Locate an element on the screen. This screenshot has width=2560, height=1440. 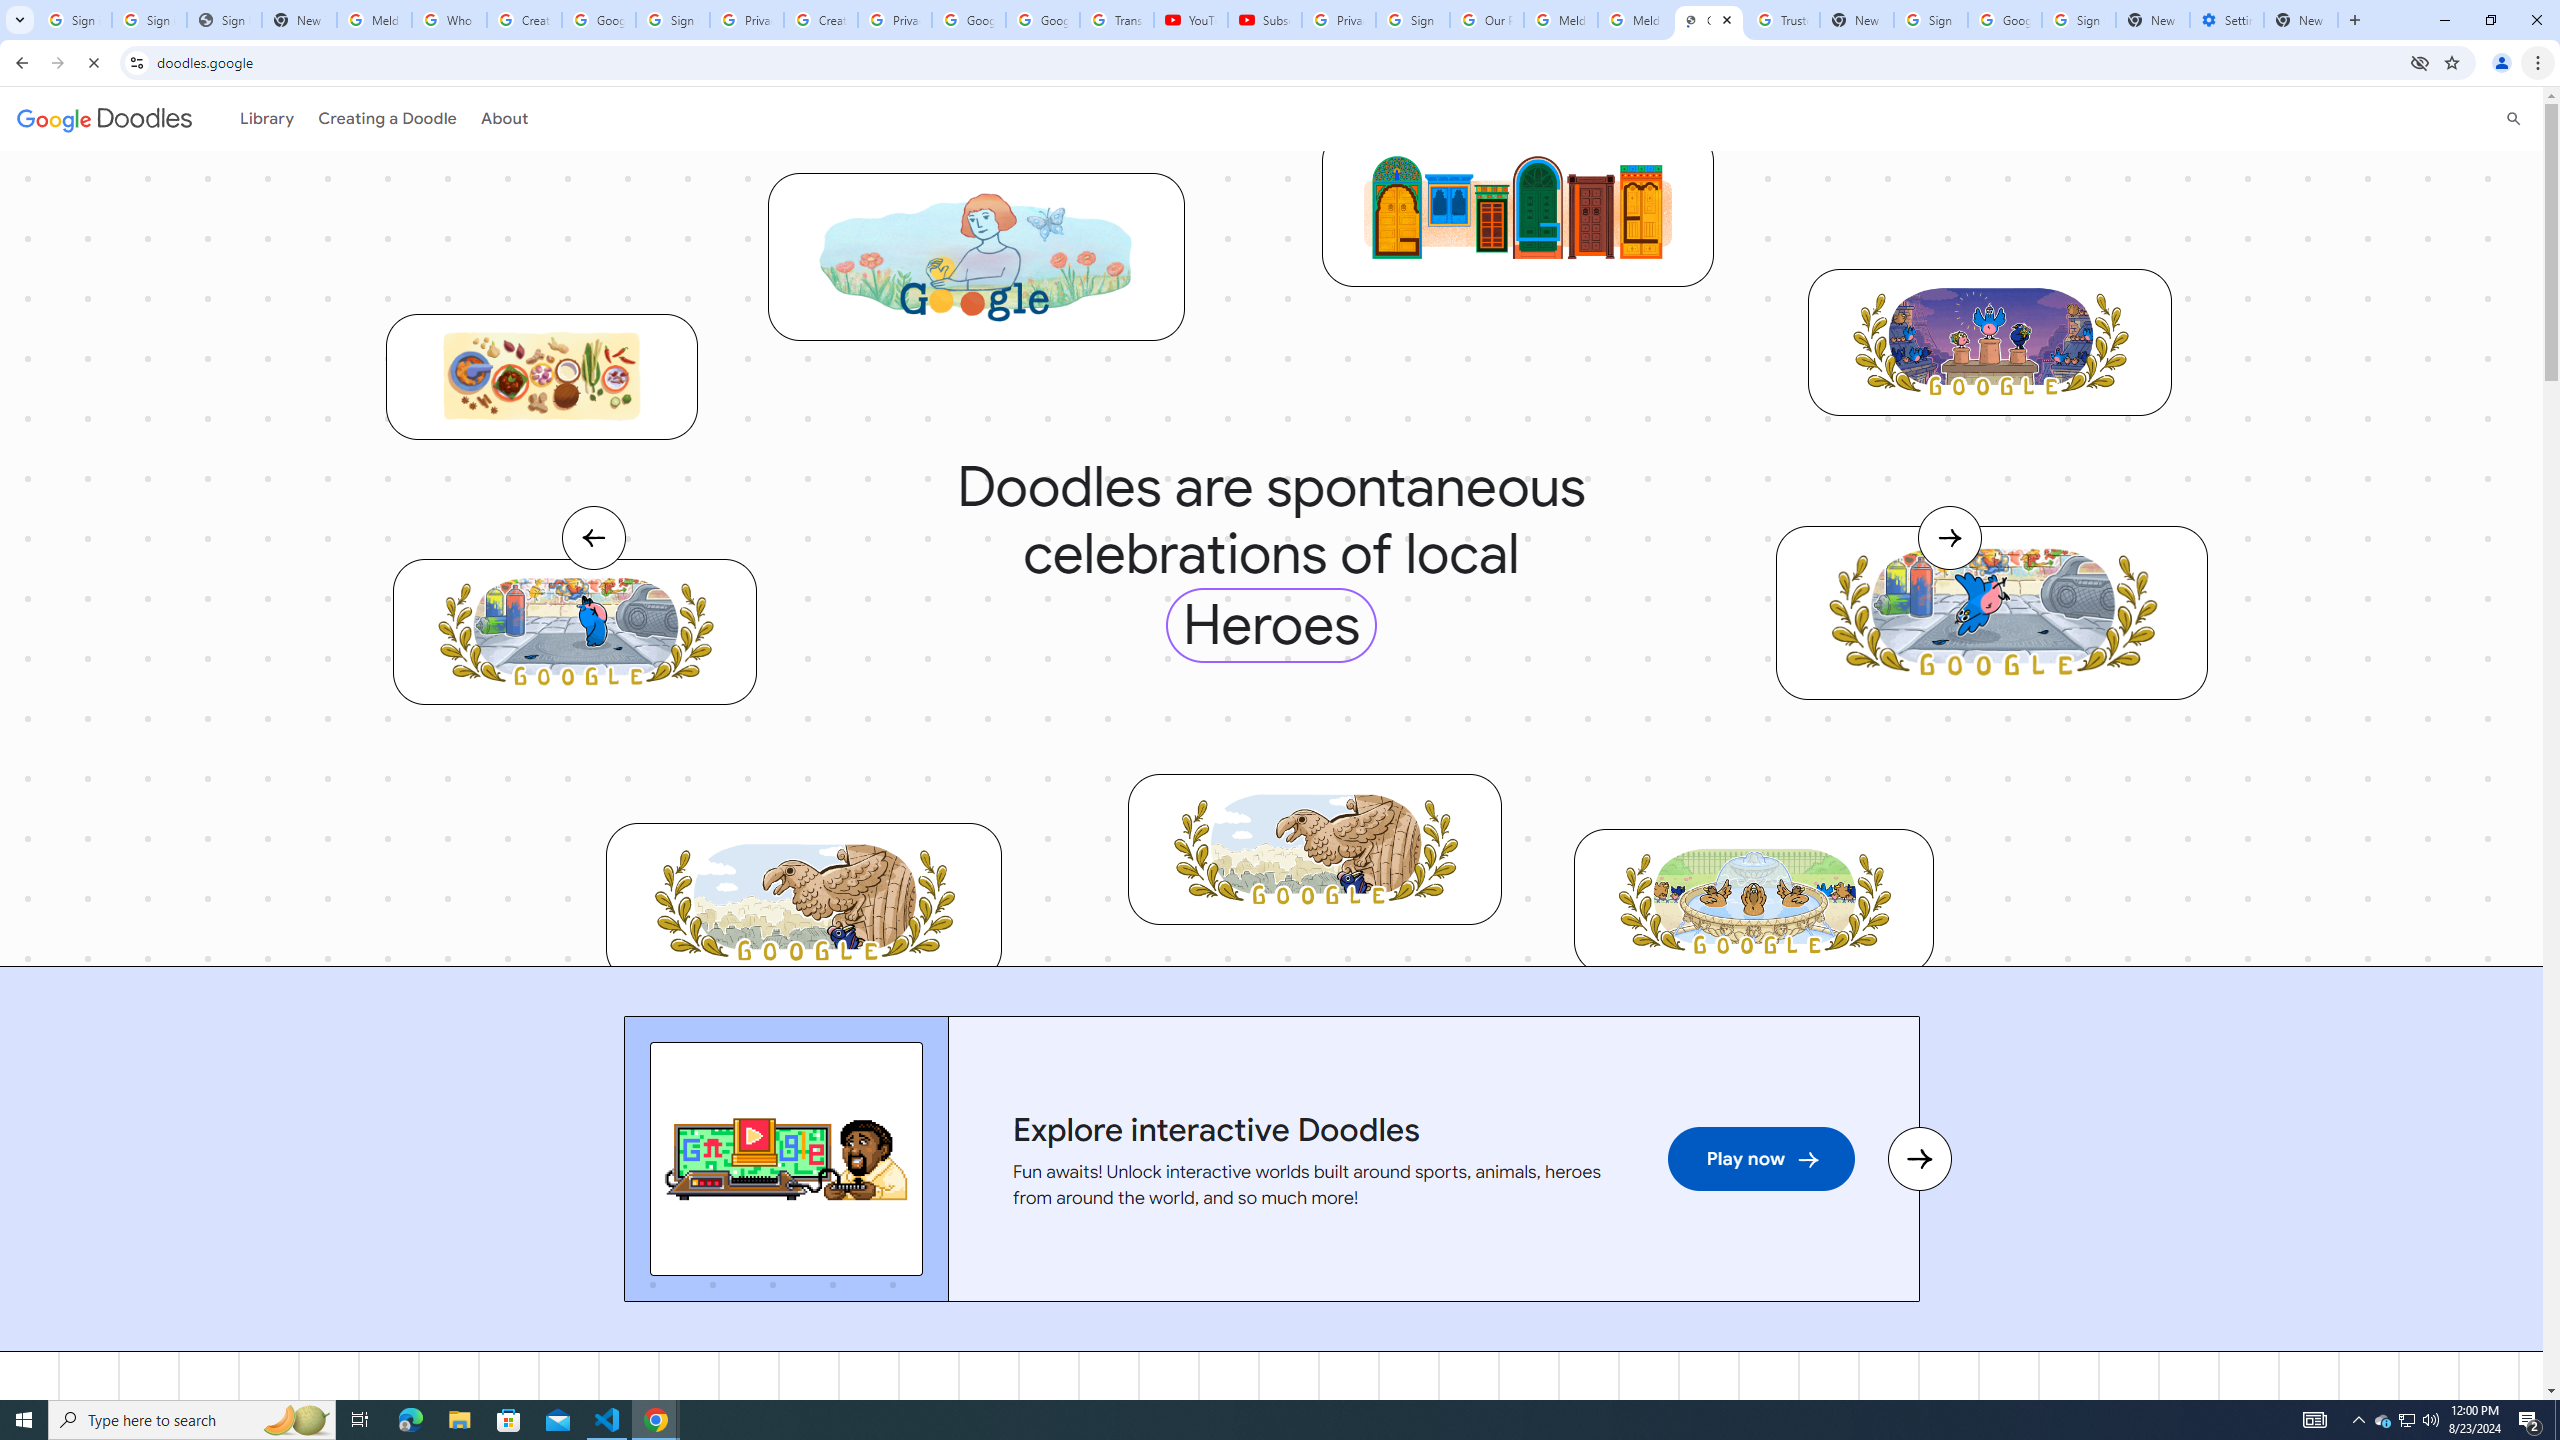
Trusted Information and Content - Google Safety Center is located at coordinates (1782, 20).